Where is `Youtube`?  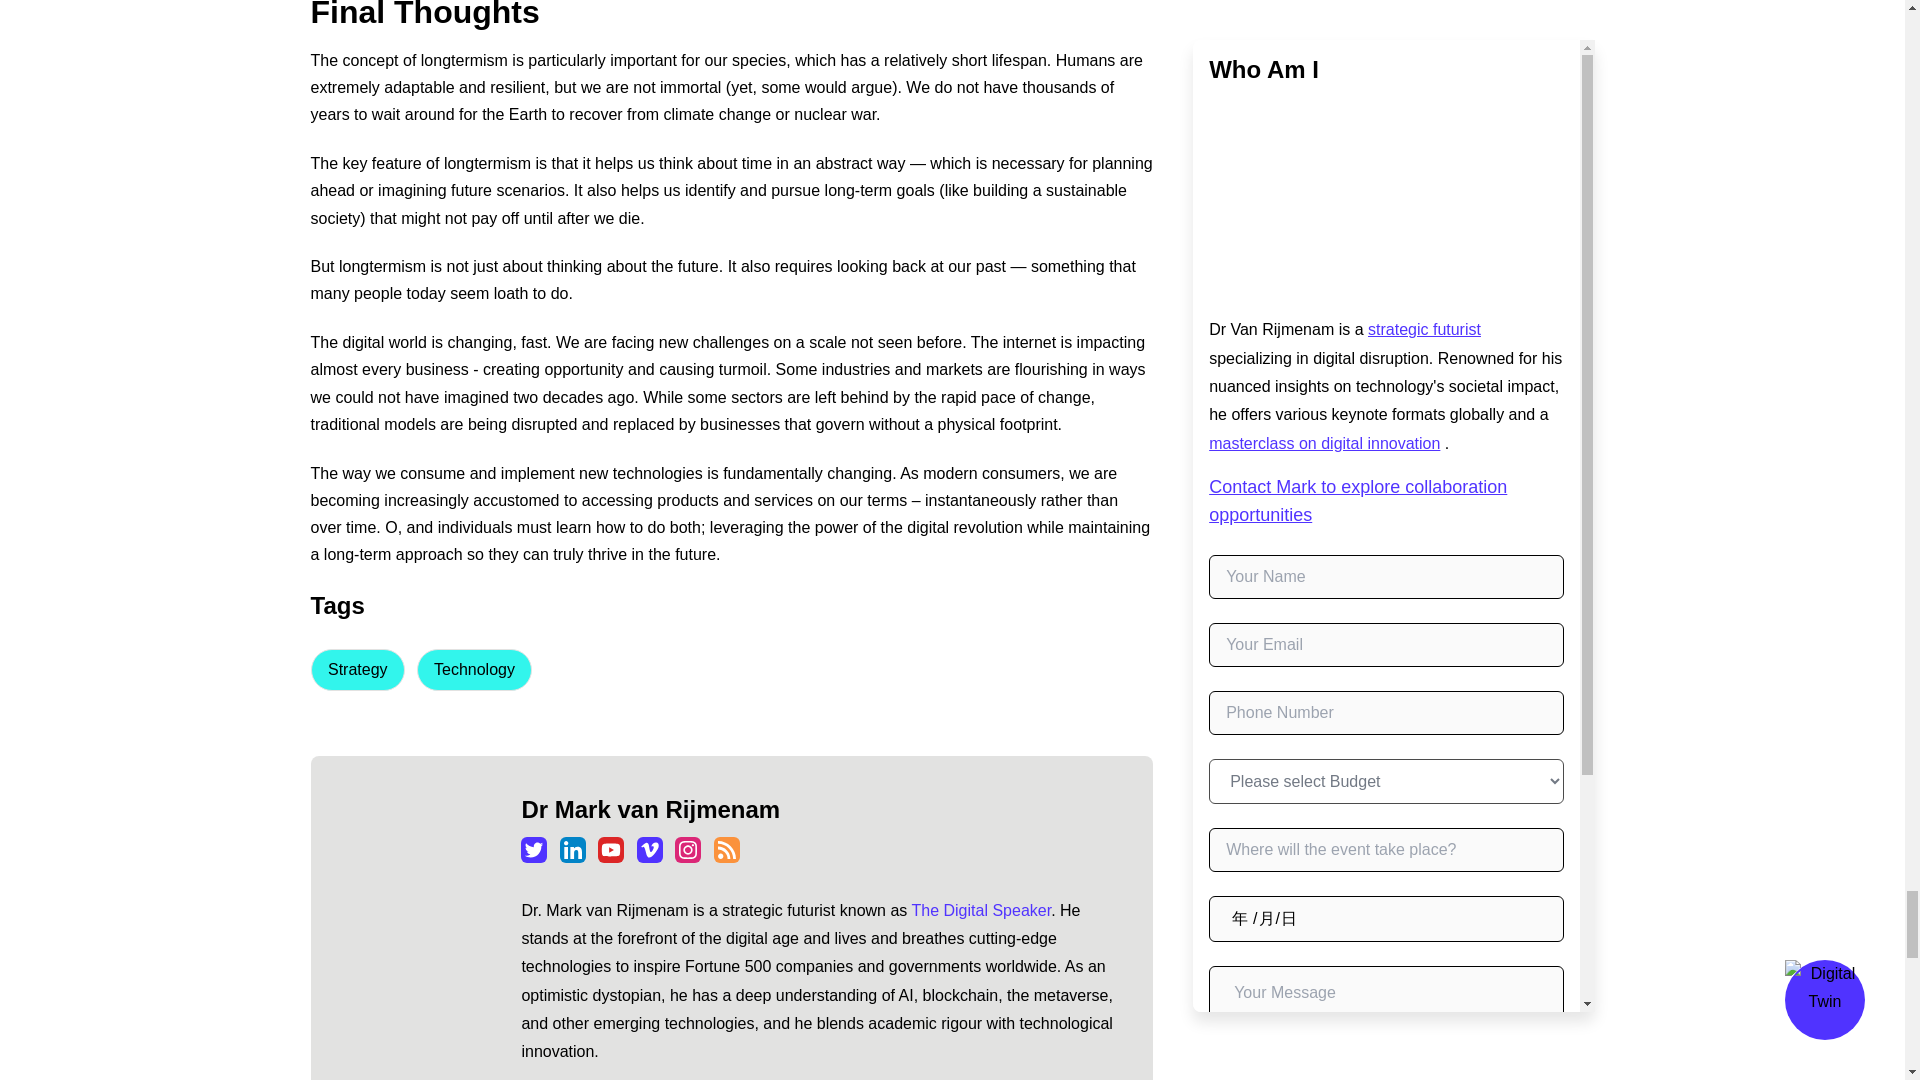 Youtube is located at coordinates (610, 850).